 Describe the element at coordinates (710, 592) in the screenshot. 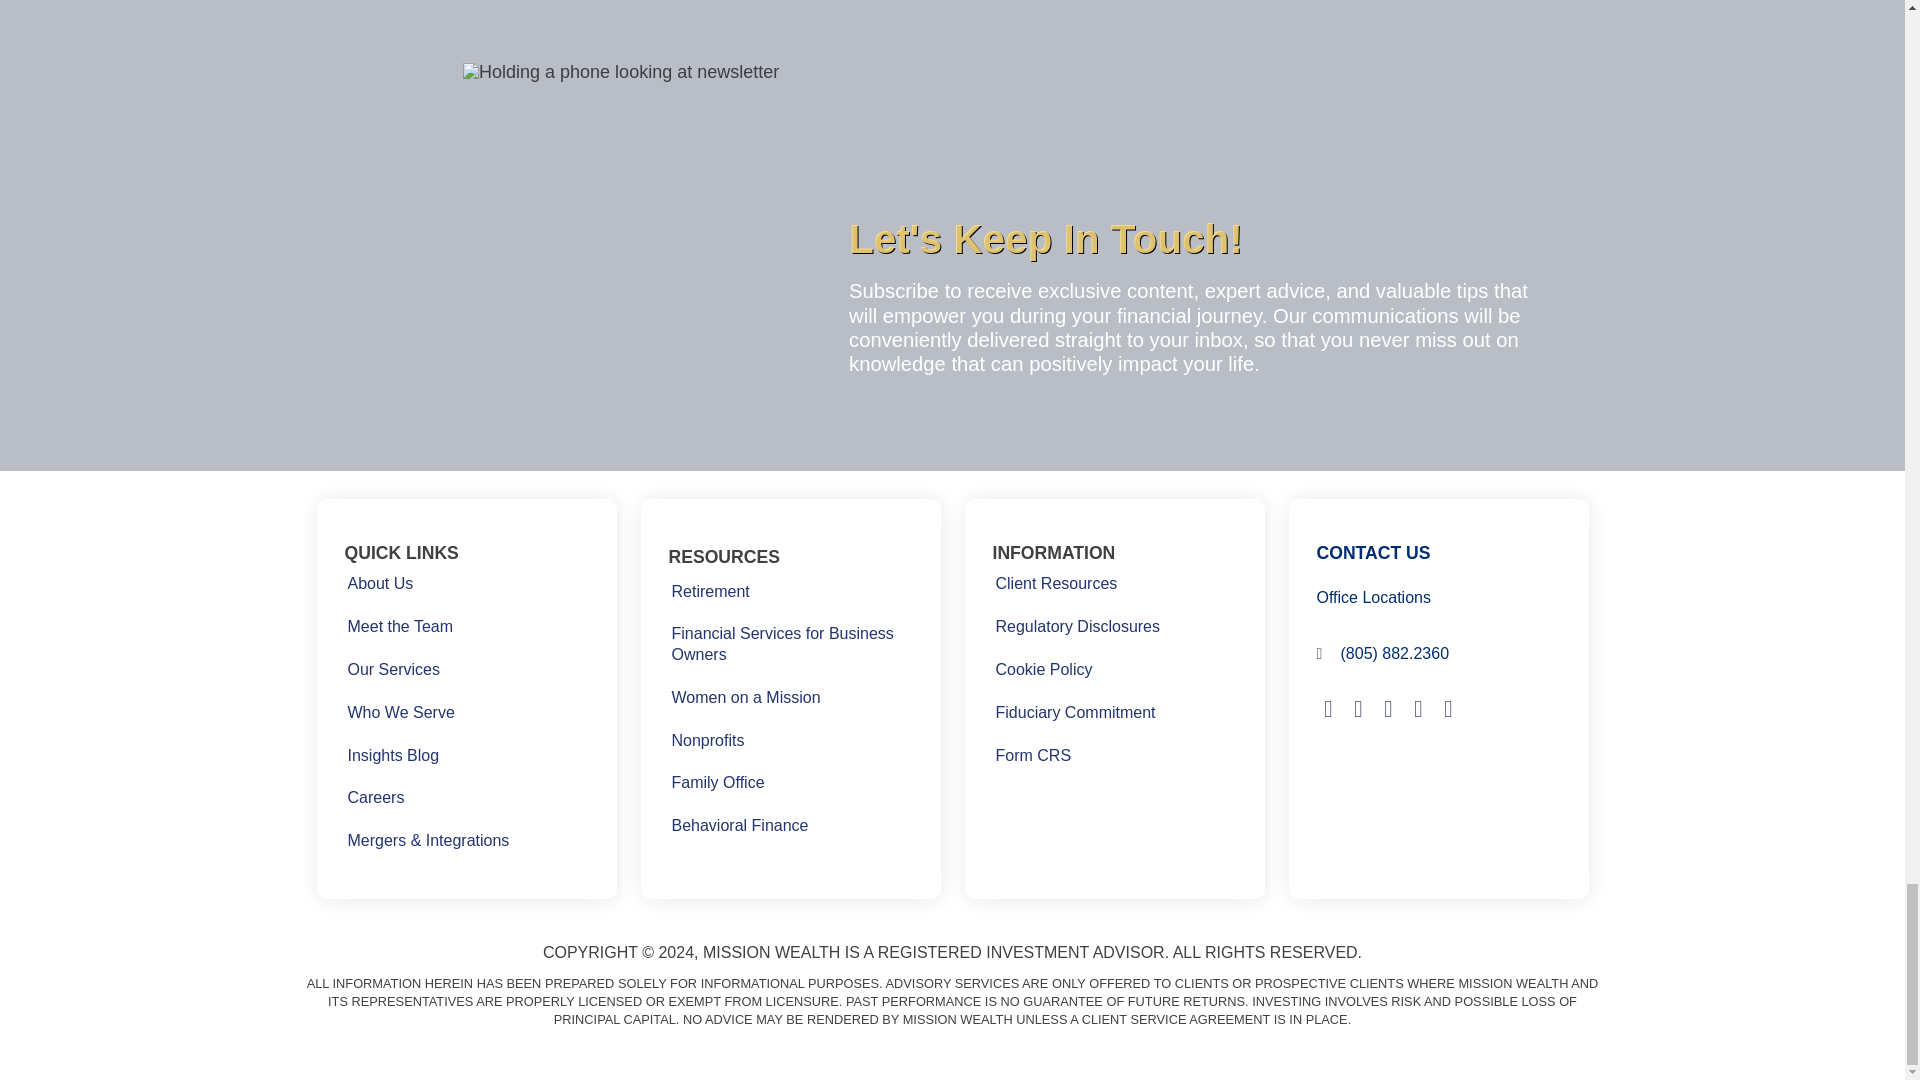

I see `Retirement` at that location.